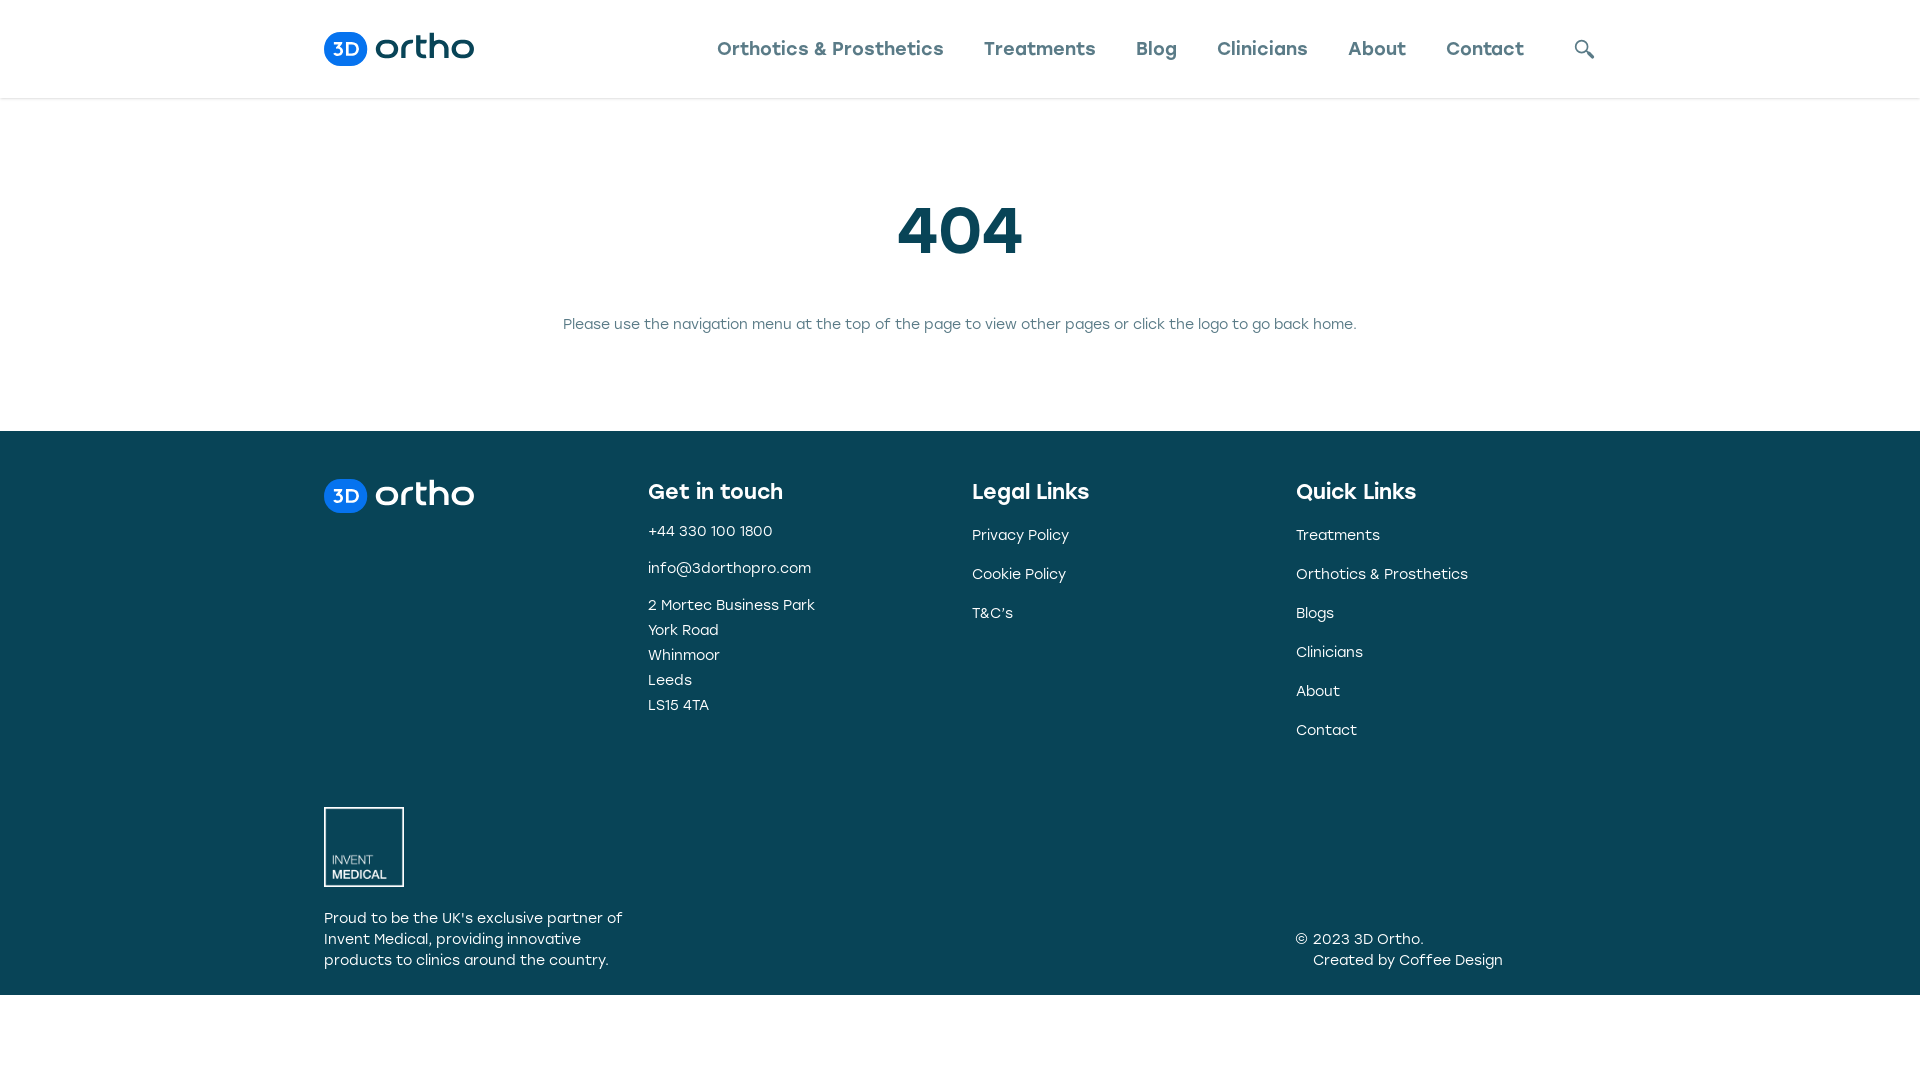 The height and width of the screenshot is (1080, 1920). What do you see at coordinates (730, 568) in the screenshot?
I see `info@3dorthopro.com` at bounding box center [730, 568].